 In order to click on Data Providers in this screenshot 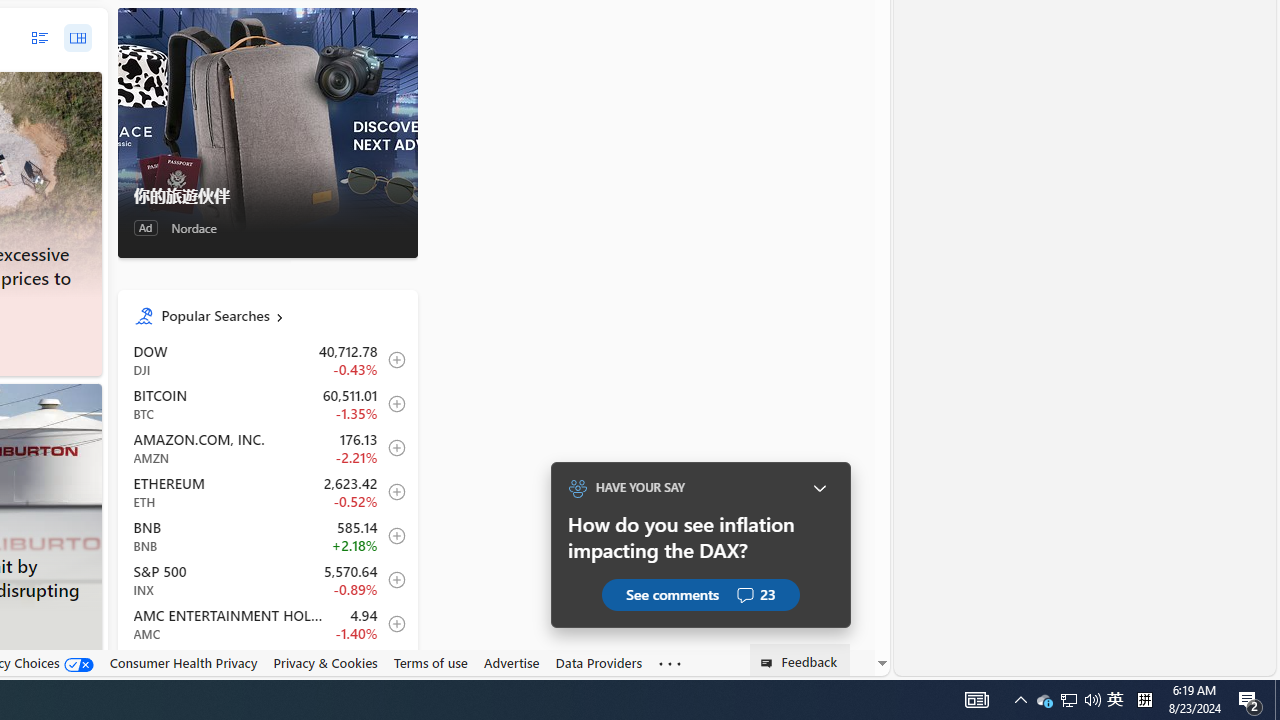, I will do `click(598, 663)`.